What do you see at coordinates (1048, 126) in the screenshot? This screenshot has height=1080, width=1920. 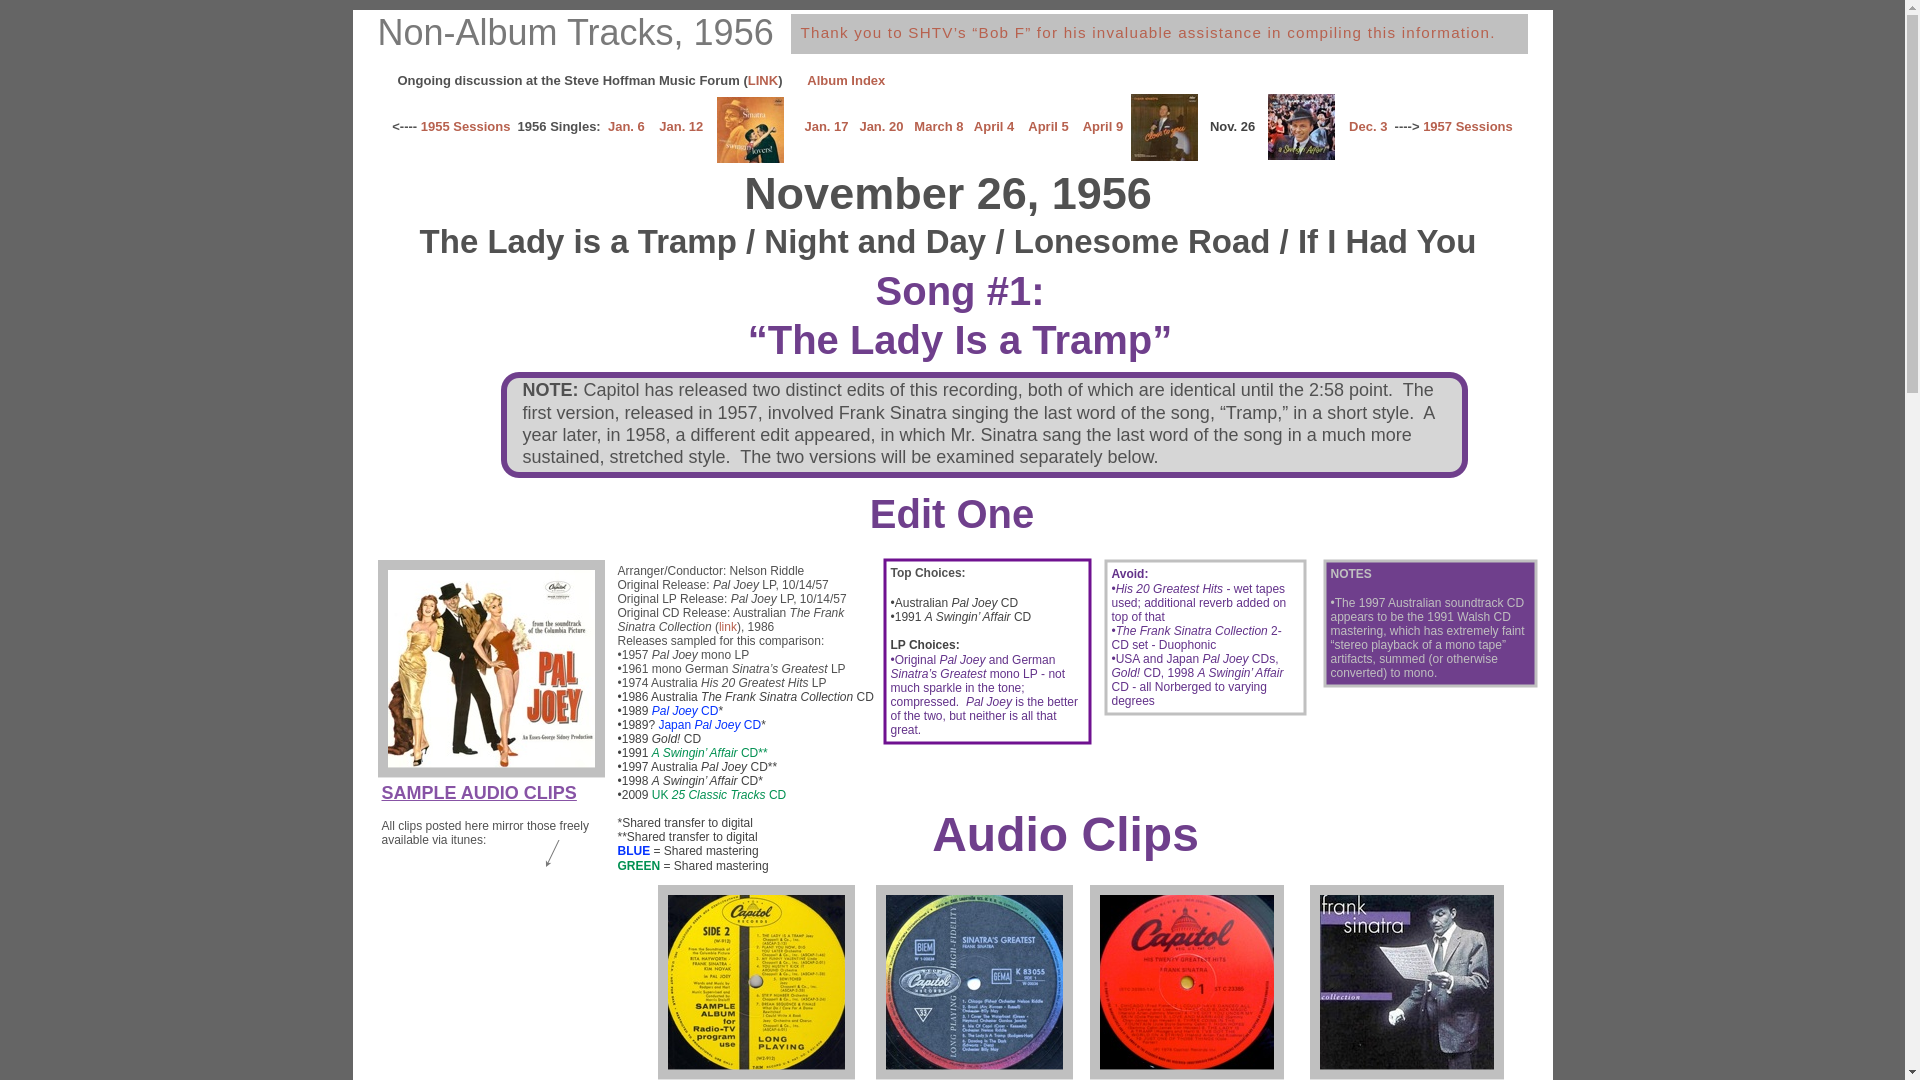 I see `April 5` at bounding box center [1048, 126].